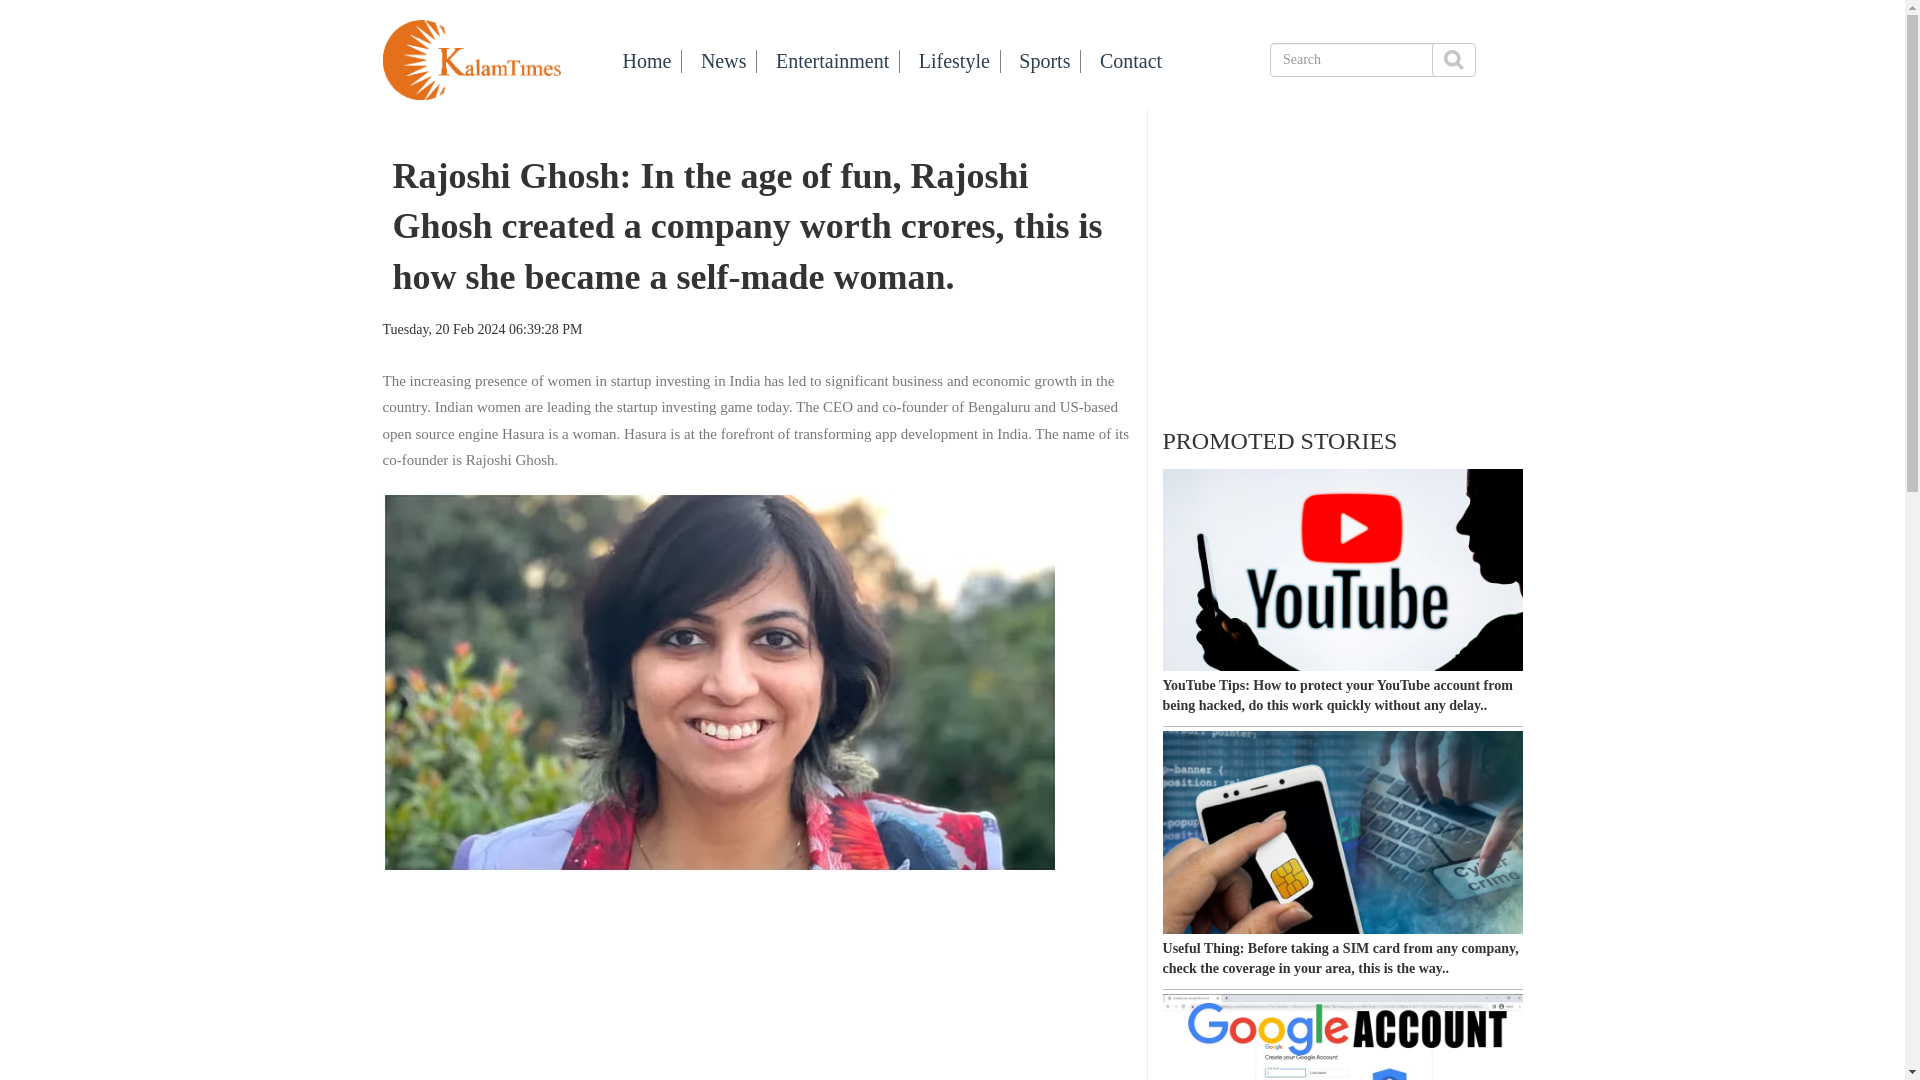  What do you see at coordinates (1130, 60) in the screenshot?
I see `Lifestyle` at bounding box center [1130, 60].